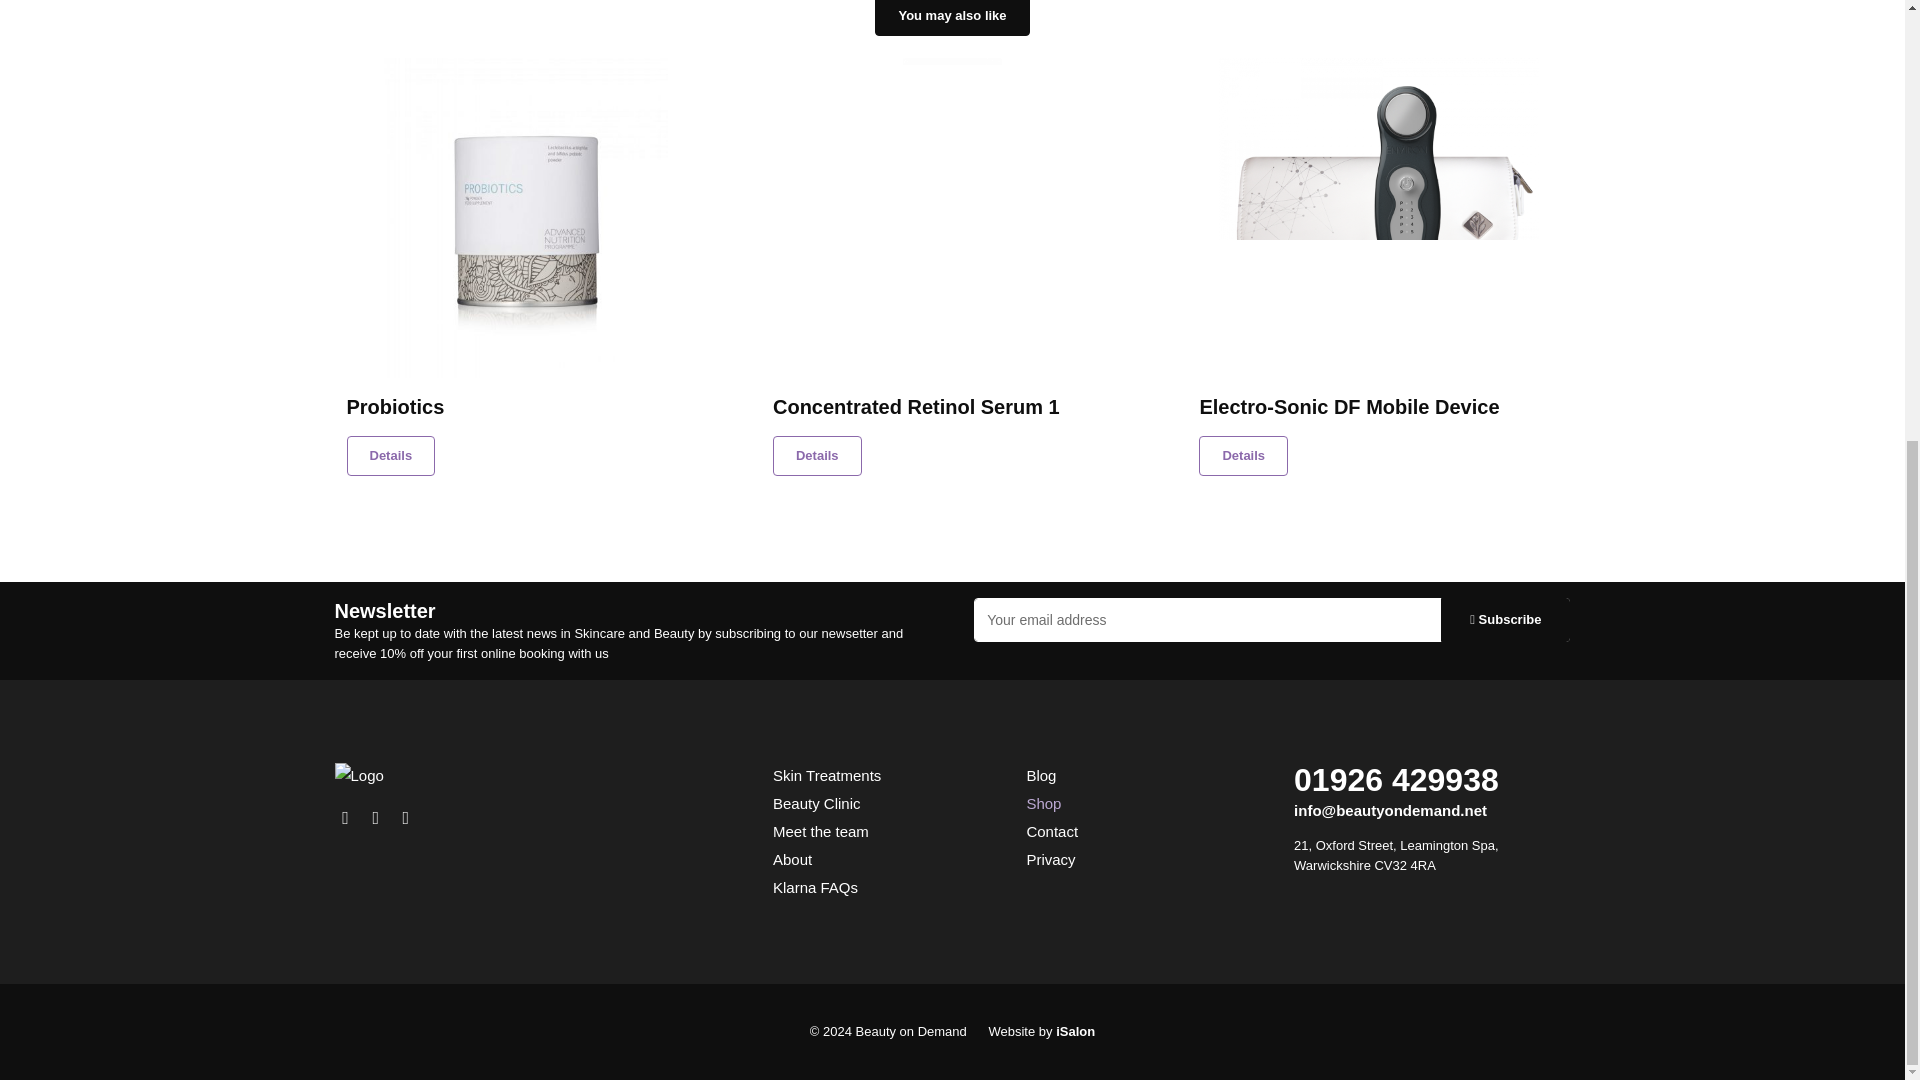  I want to click on Shop, so click(952, 18).